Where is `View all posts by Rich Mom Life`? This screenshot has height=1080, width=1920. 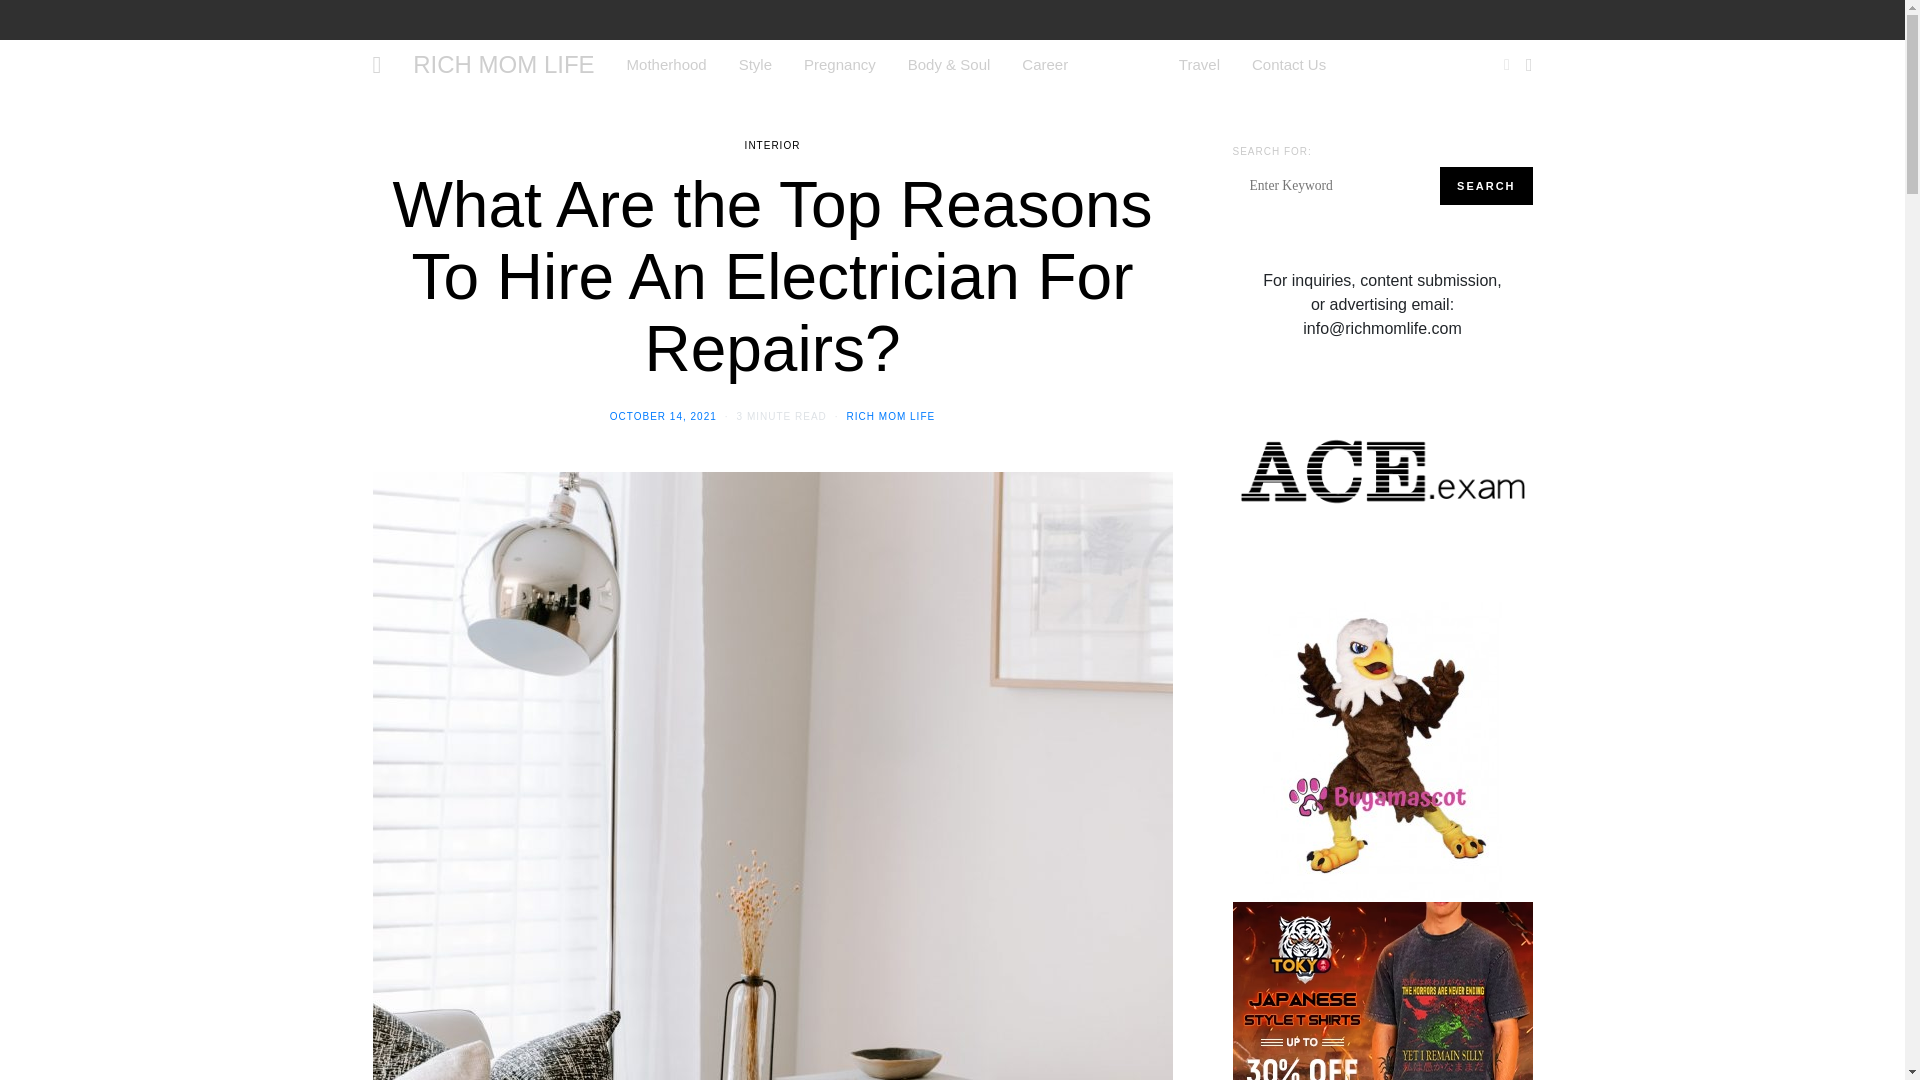 View all posts by Rich Mom Life is located at coordinates (891, 416).